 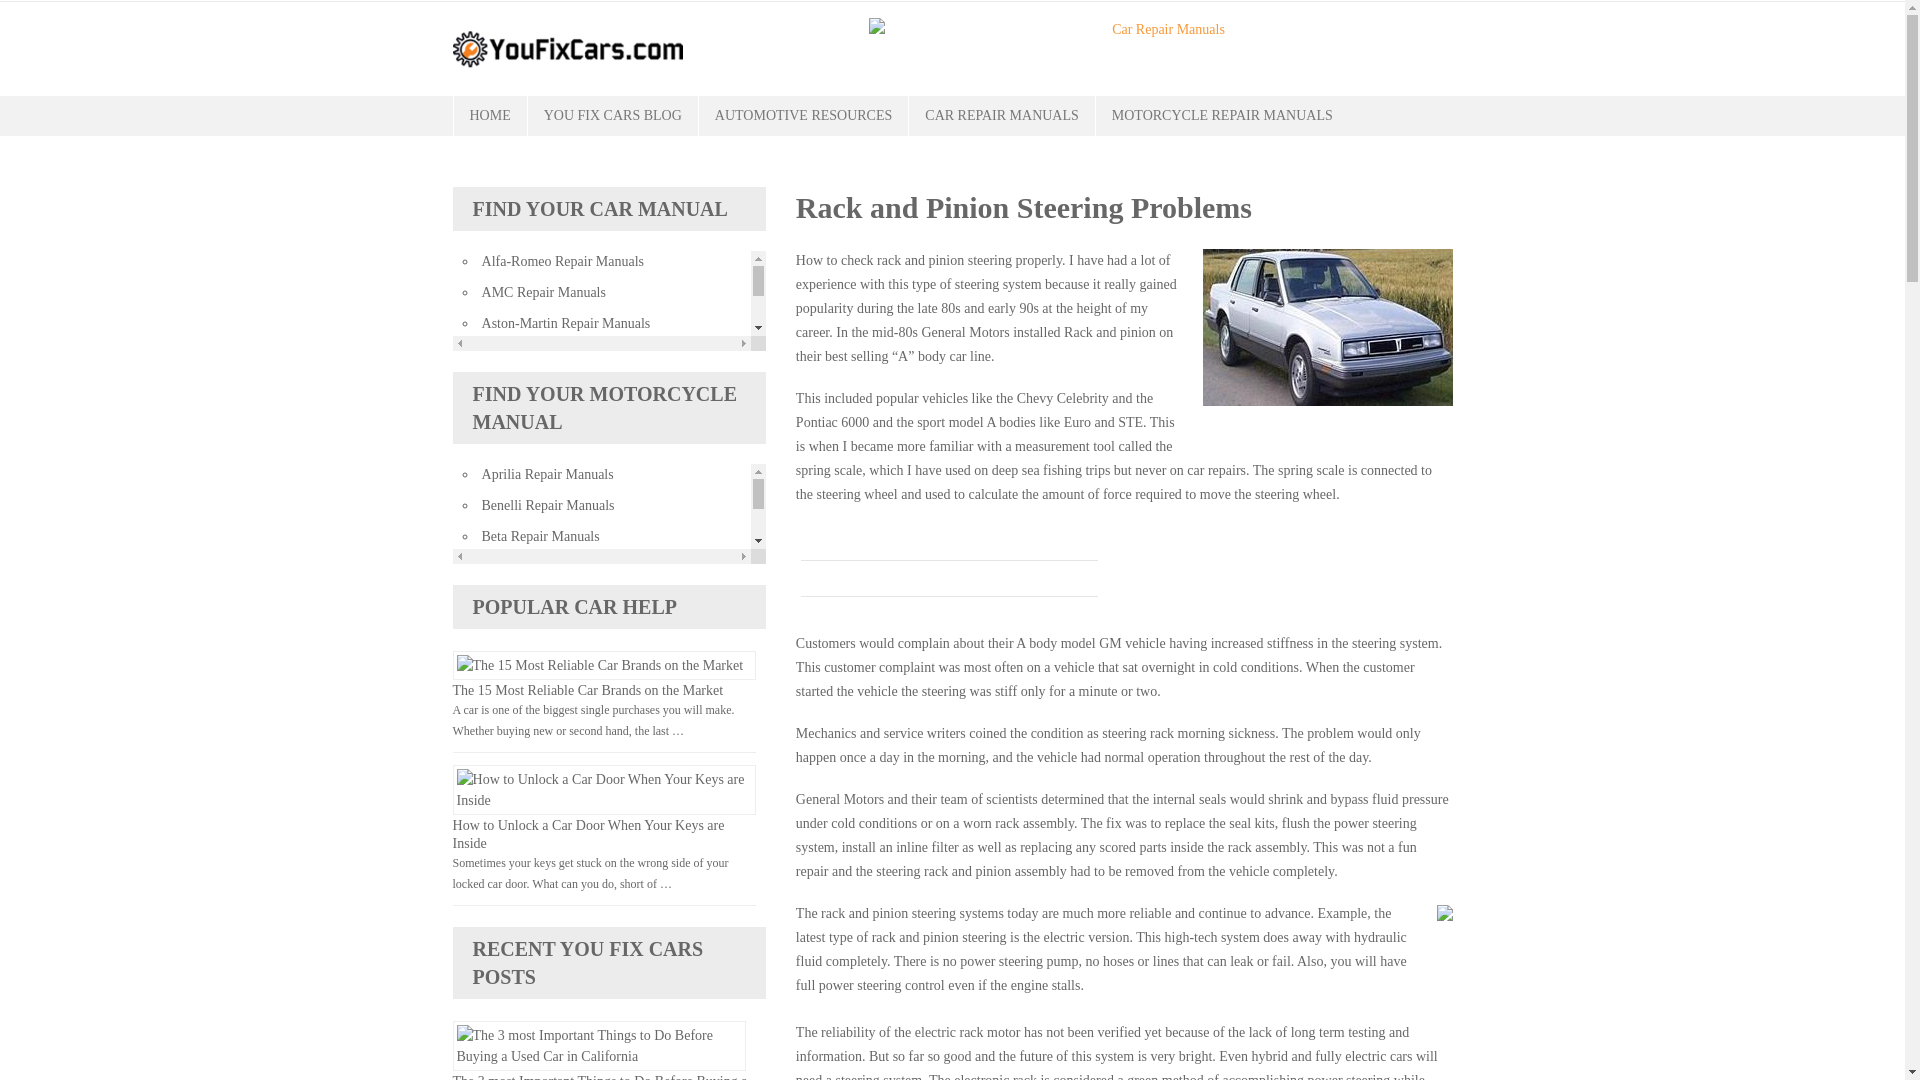 I want to click on Buick Repair Manuals, so click(x=544, y=510).